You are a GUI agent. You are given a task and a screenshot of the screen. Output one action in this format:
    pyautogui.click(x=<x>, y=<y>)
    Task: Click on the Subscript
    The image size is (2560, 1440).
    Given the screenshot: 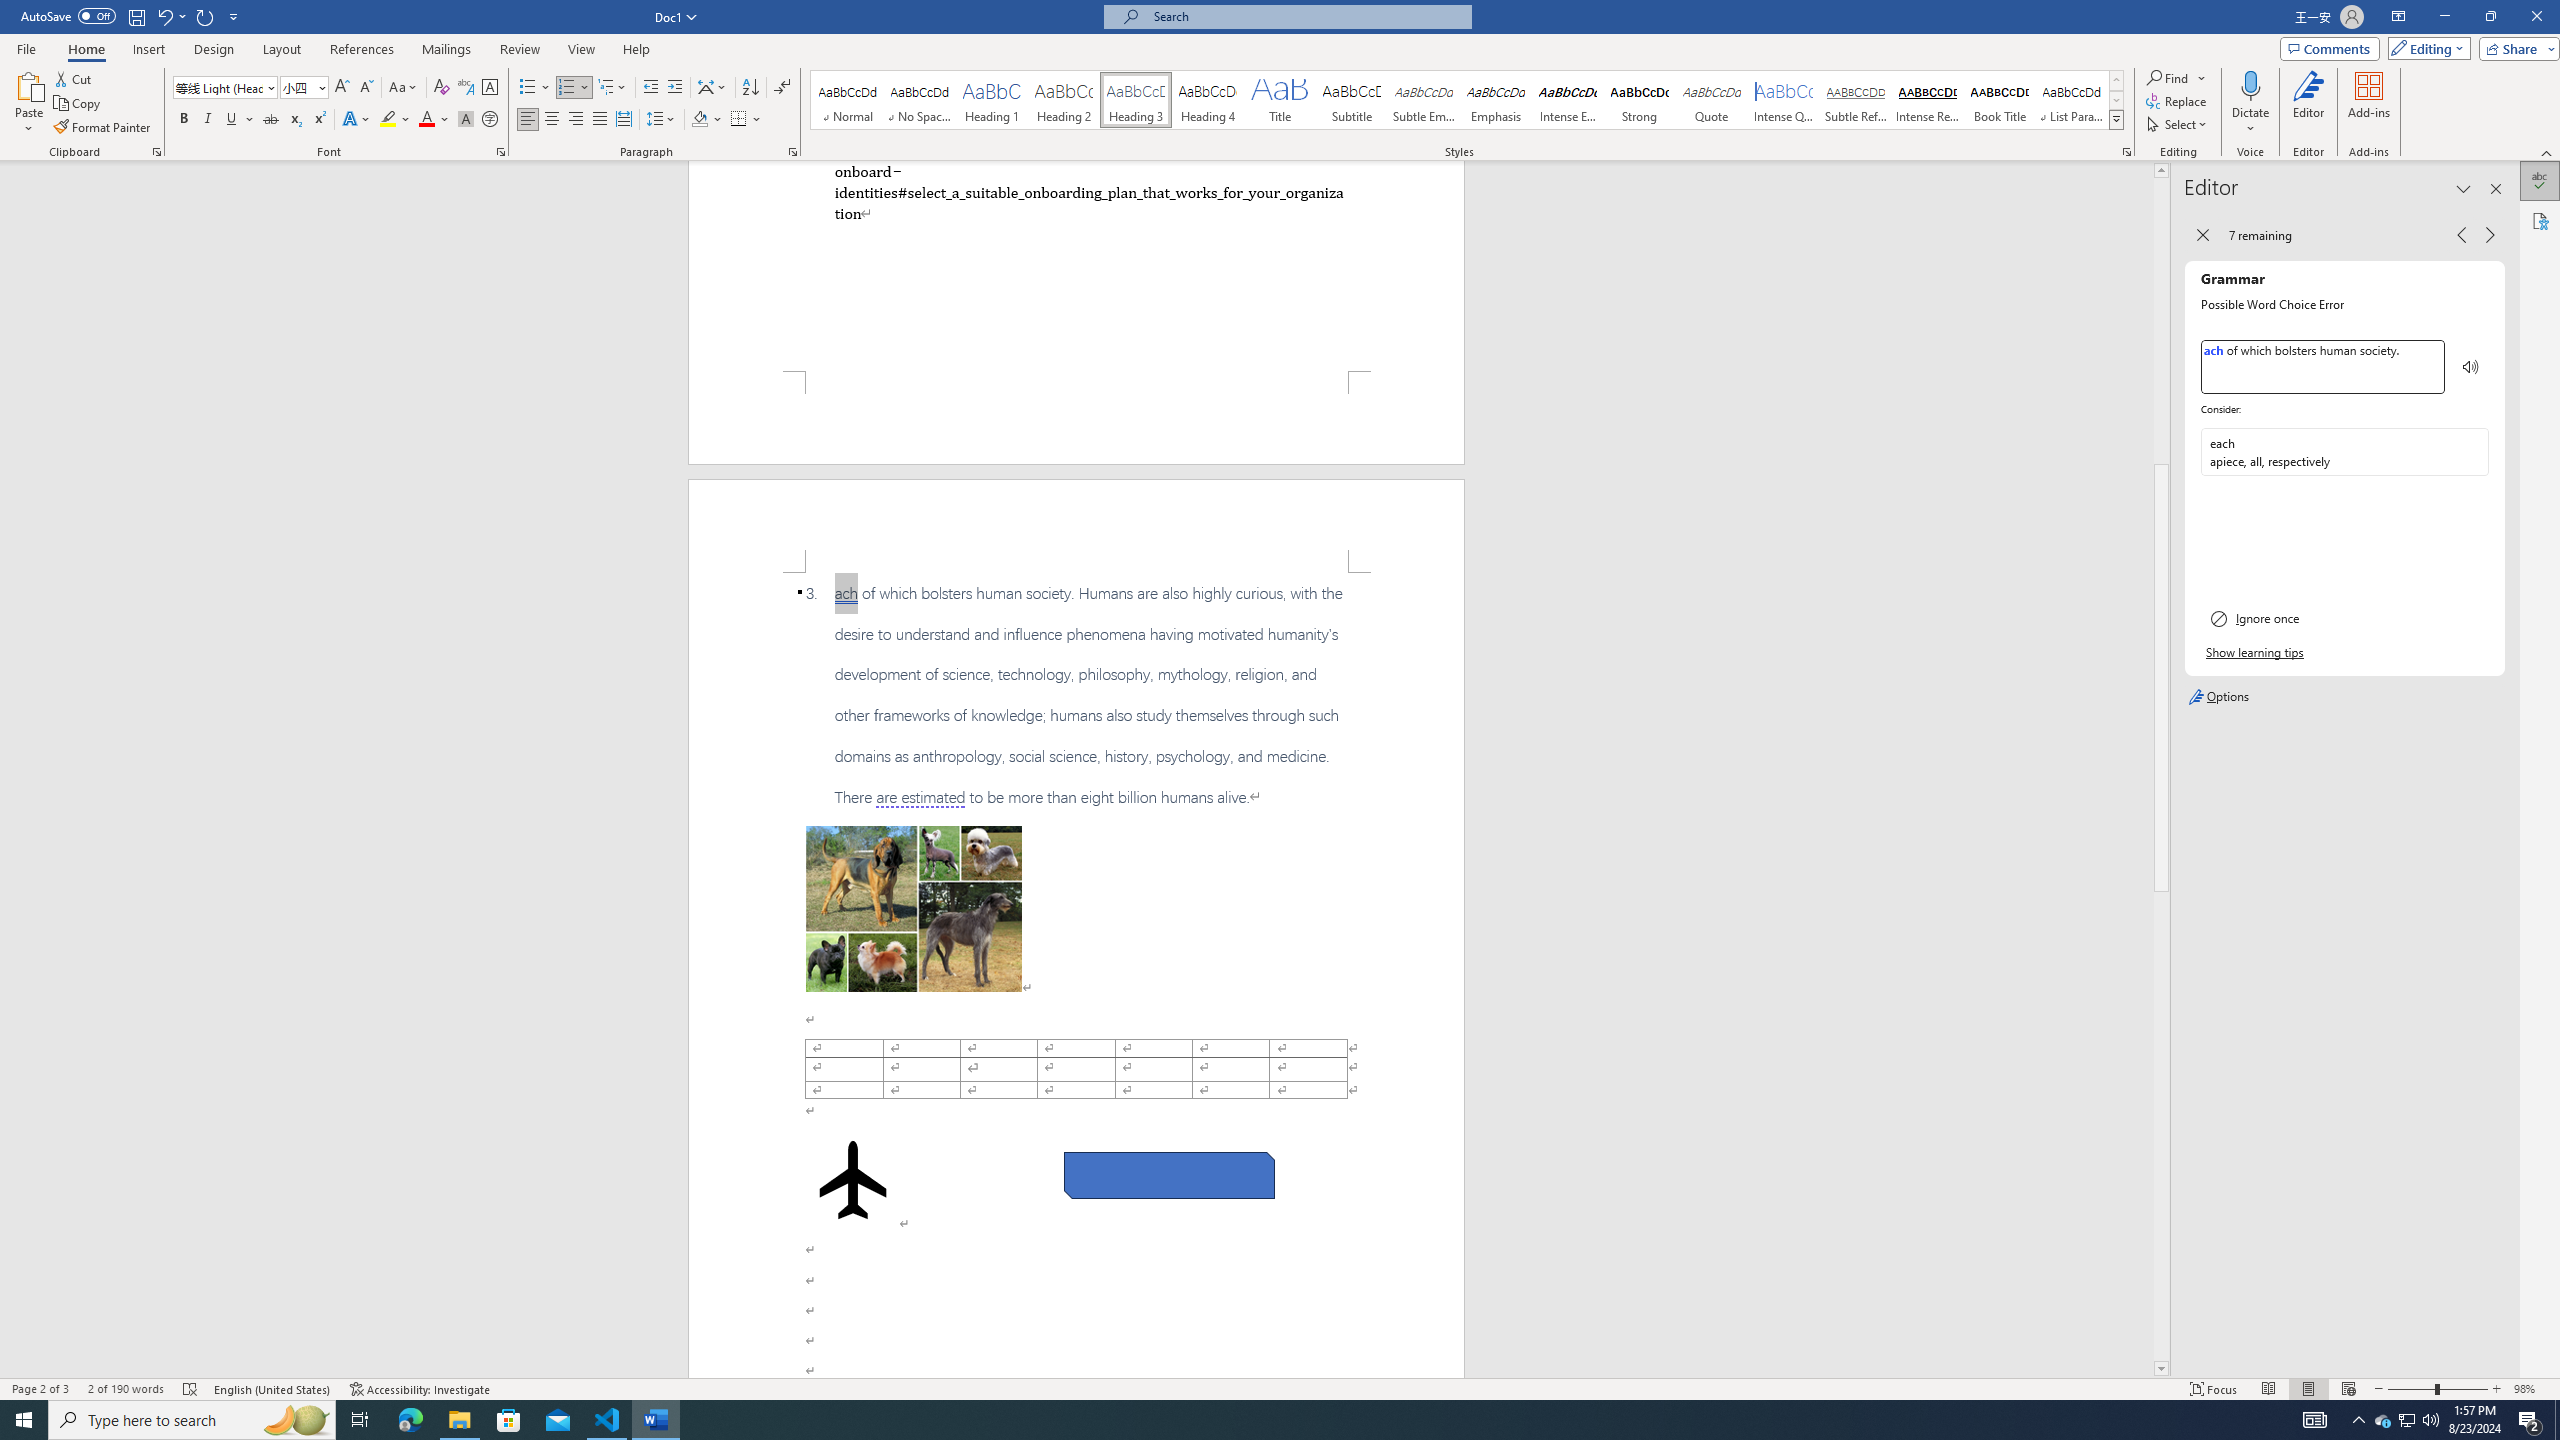 What is the action you would take?
    pyautogui.click(x=296, y=120)
    